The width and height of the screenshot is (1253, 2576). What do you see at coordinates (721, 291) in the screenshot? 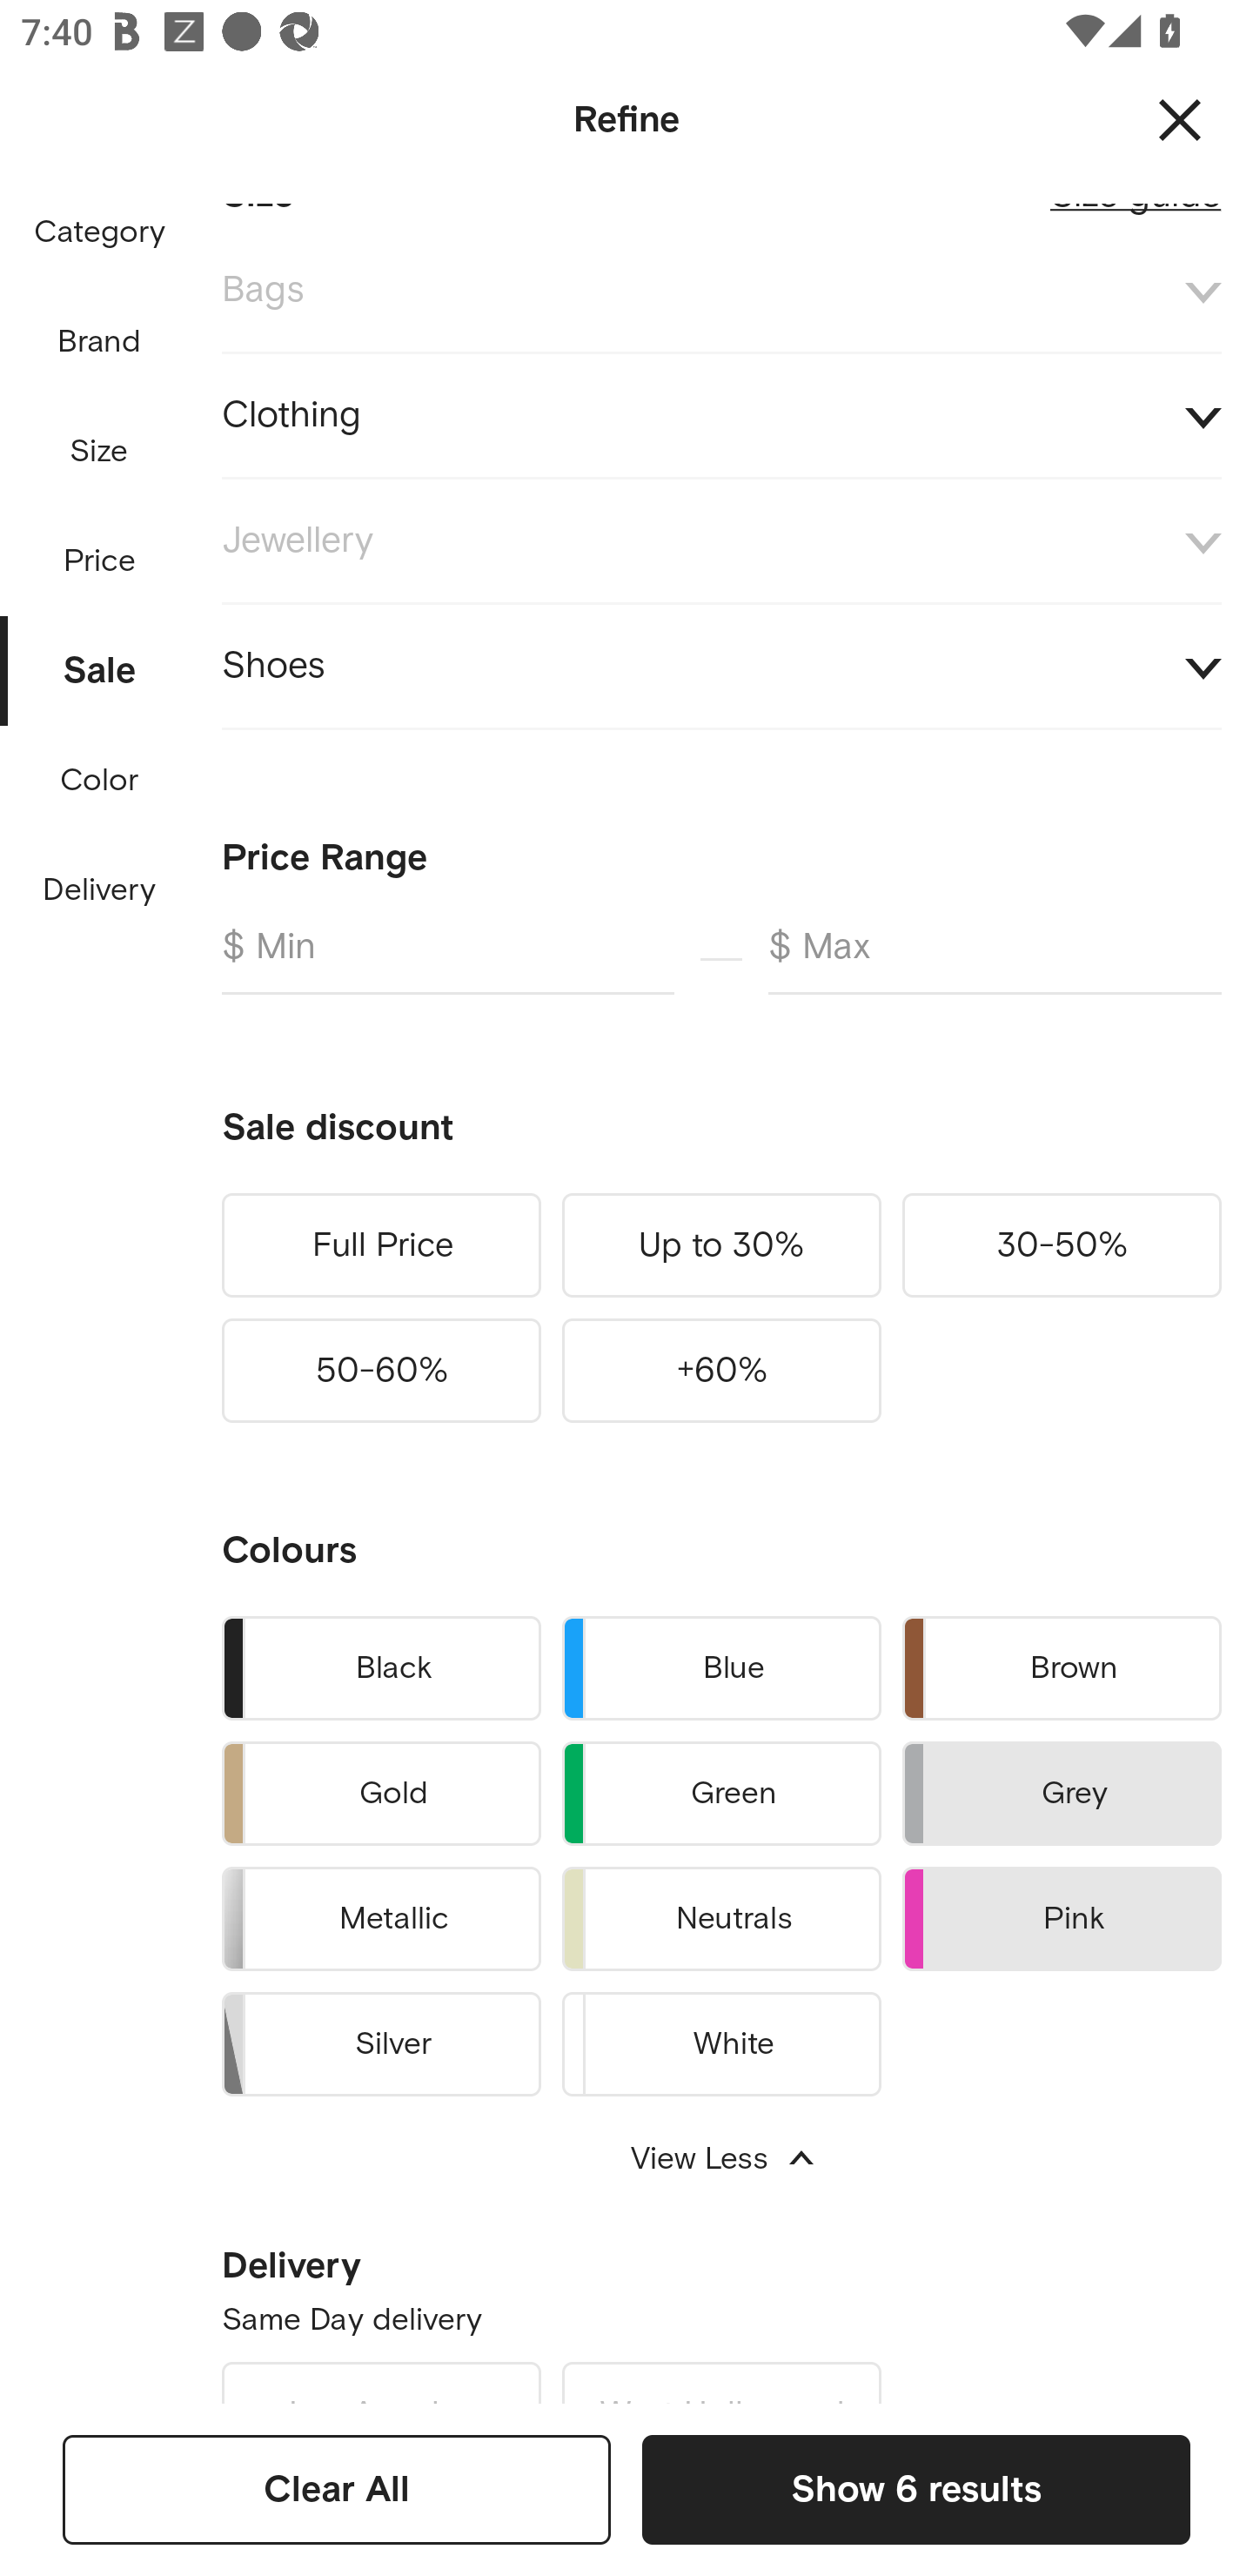
I see `Bags` at bounding box center [721, 291].